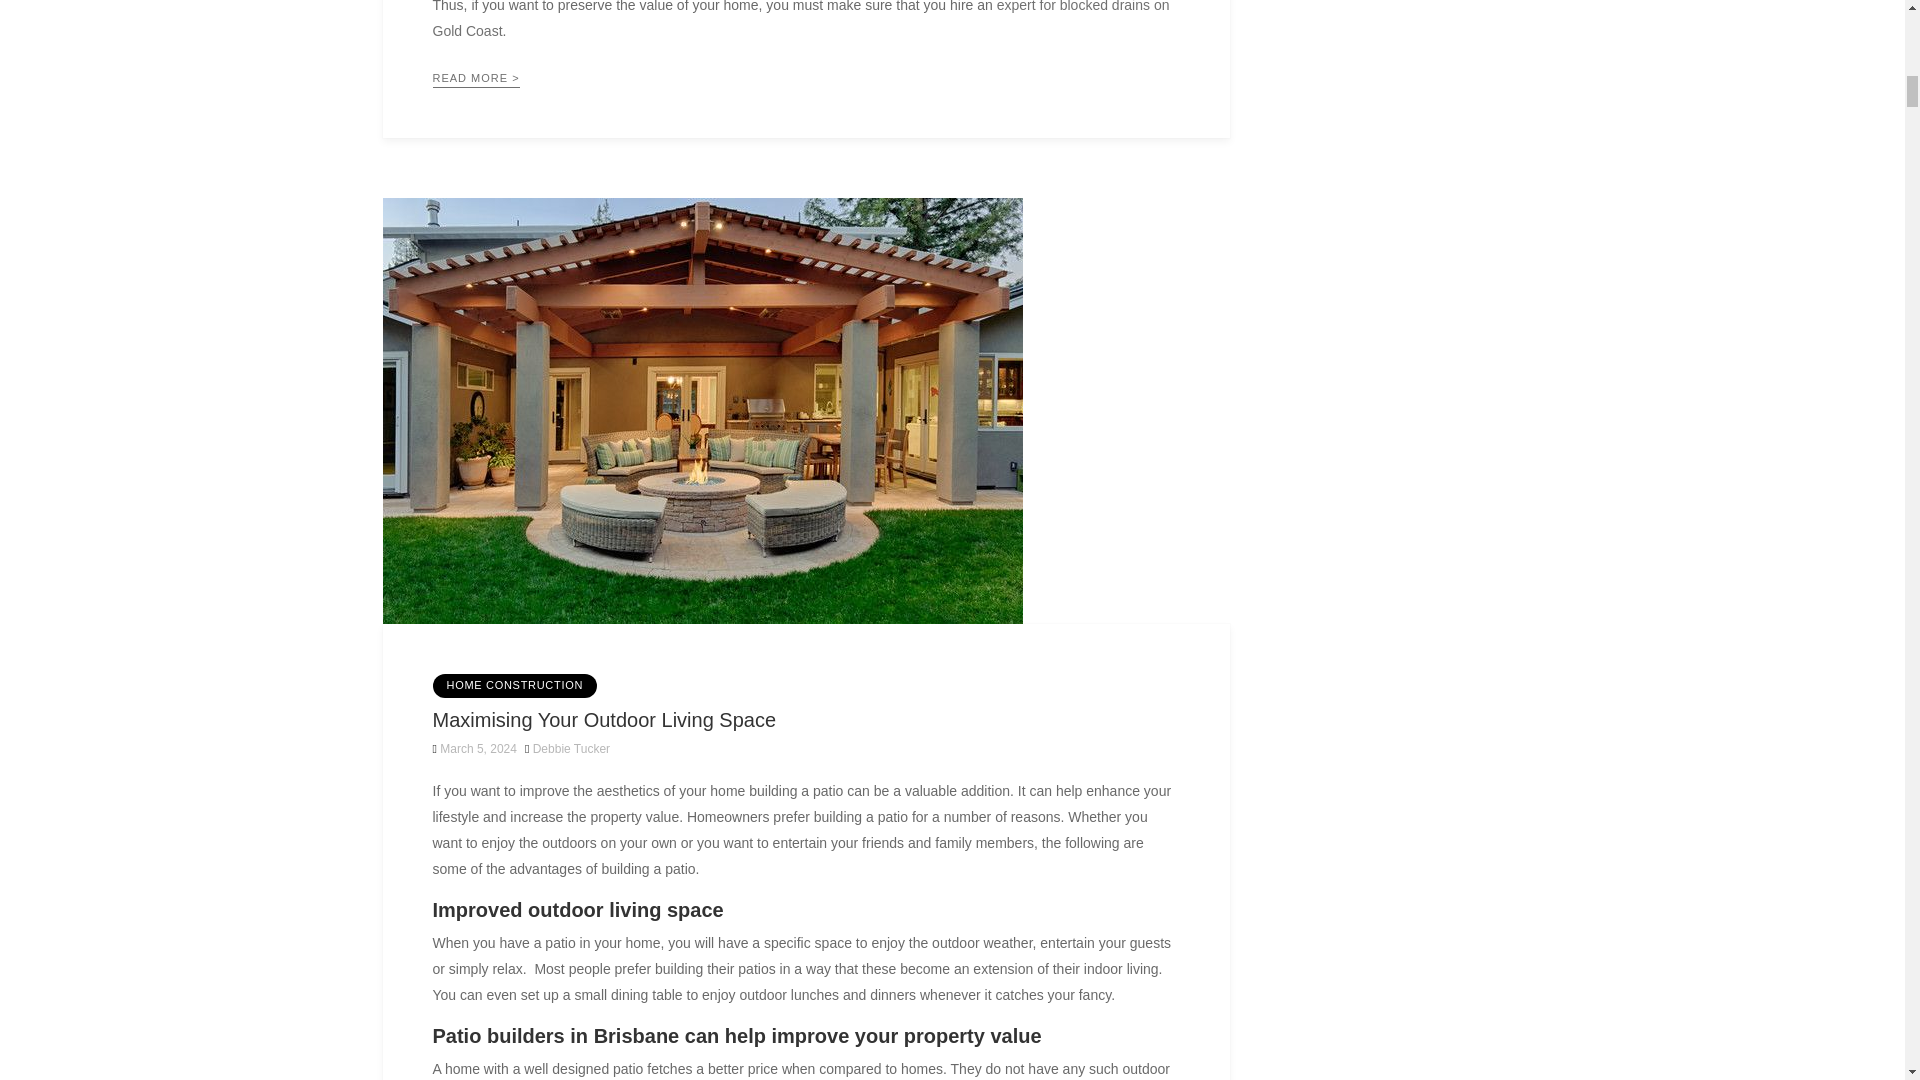 Image resolution: width=1920 pixels, height=1080 pixels. Describe the element at coordinates (474, 748) in the screenshot. I see `March 5, 2024` at that location.